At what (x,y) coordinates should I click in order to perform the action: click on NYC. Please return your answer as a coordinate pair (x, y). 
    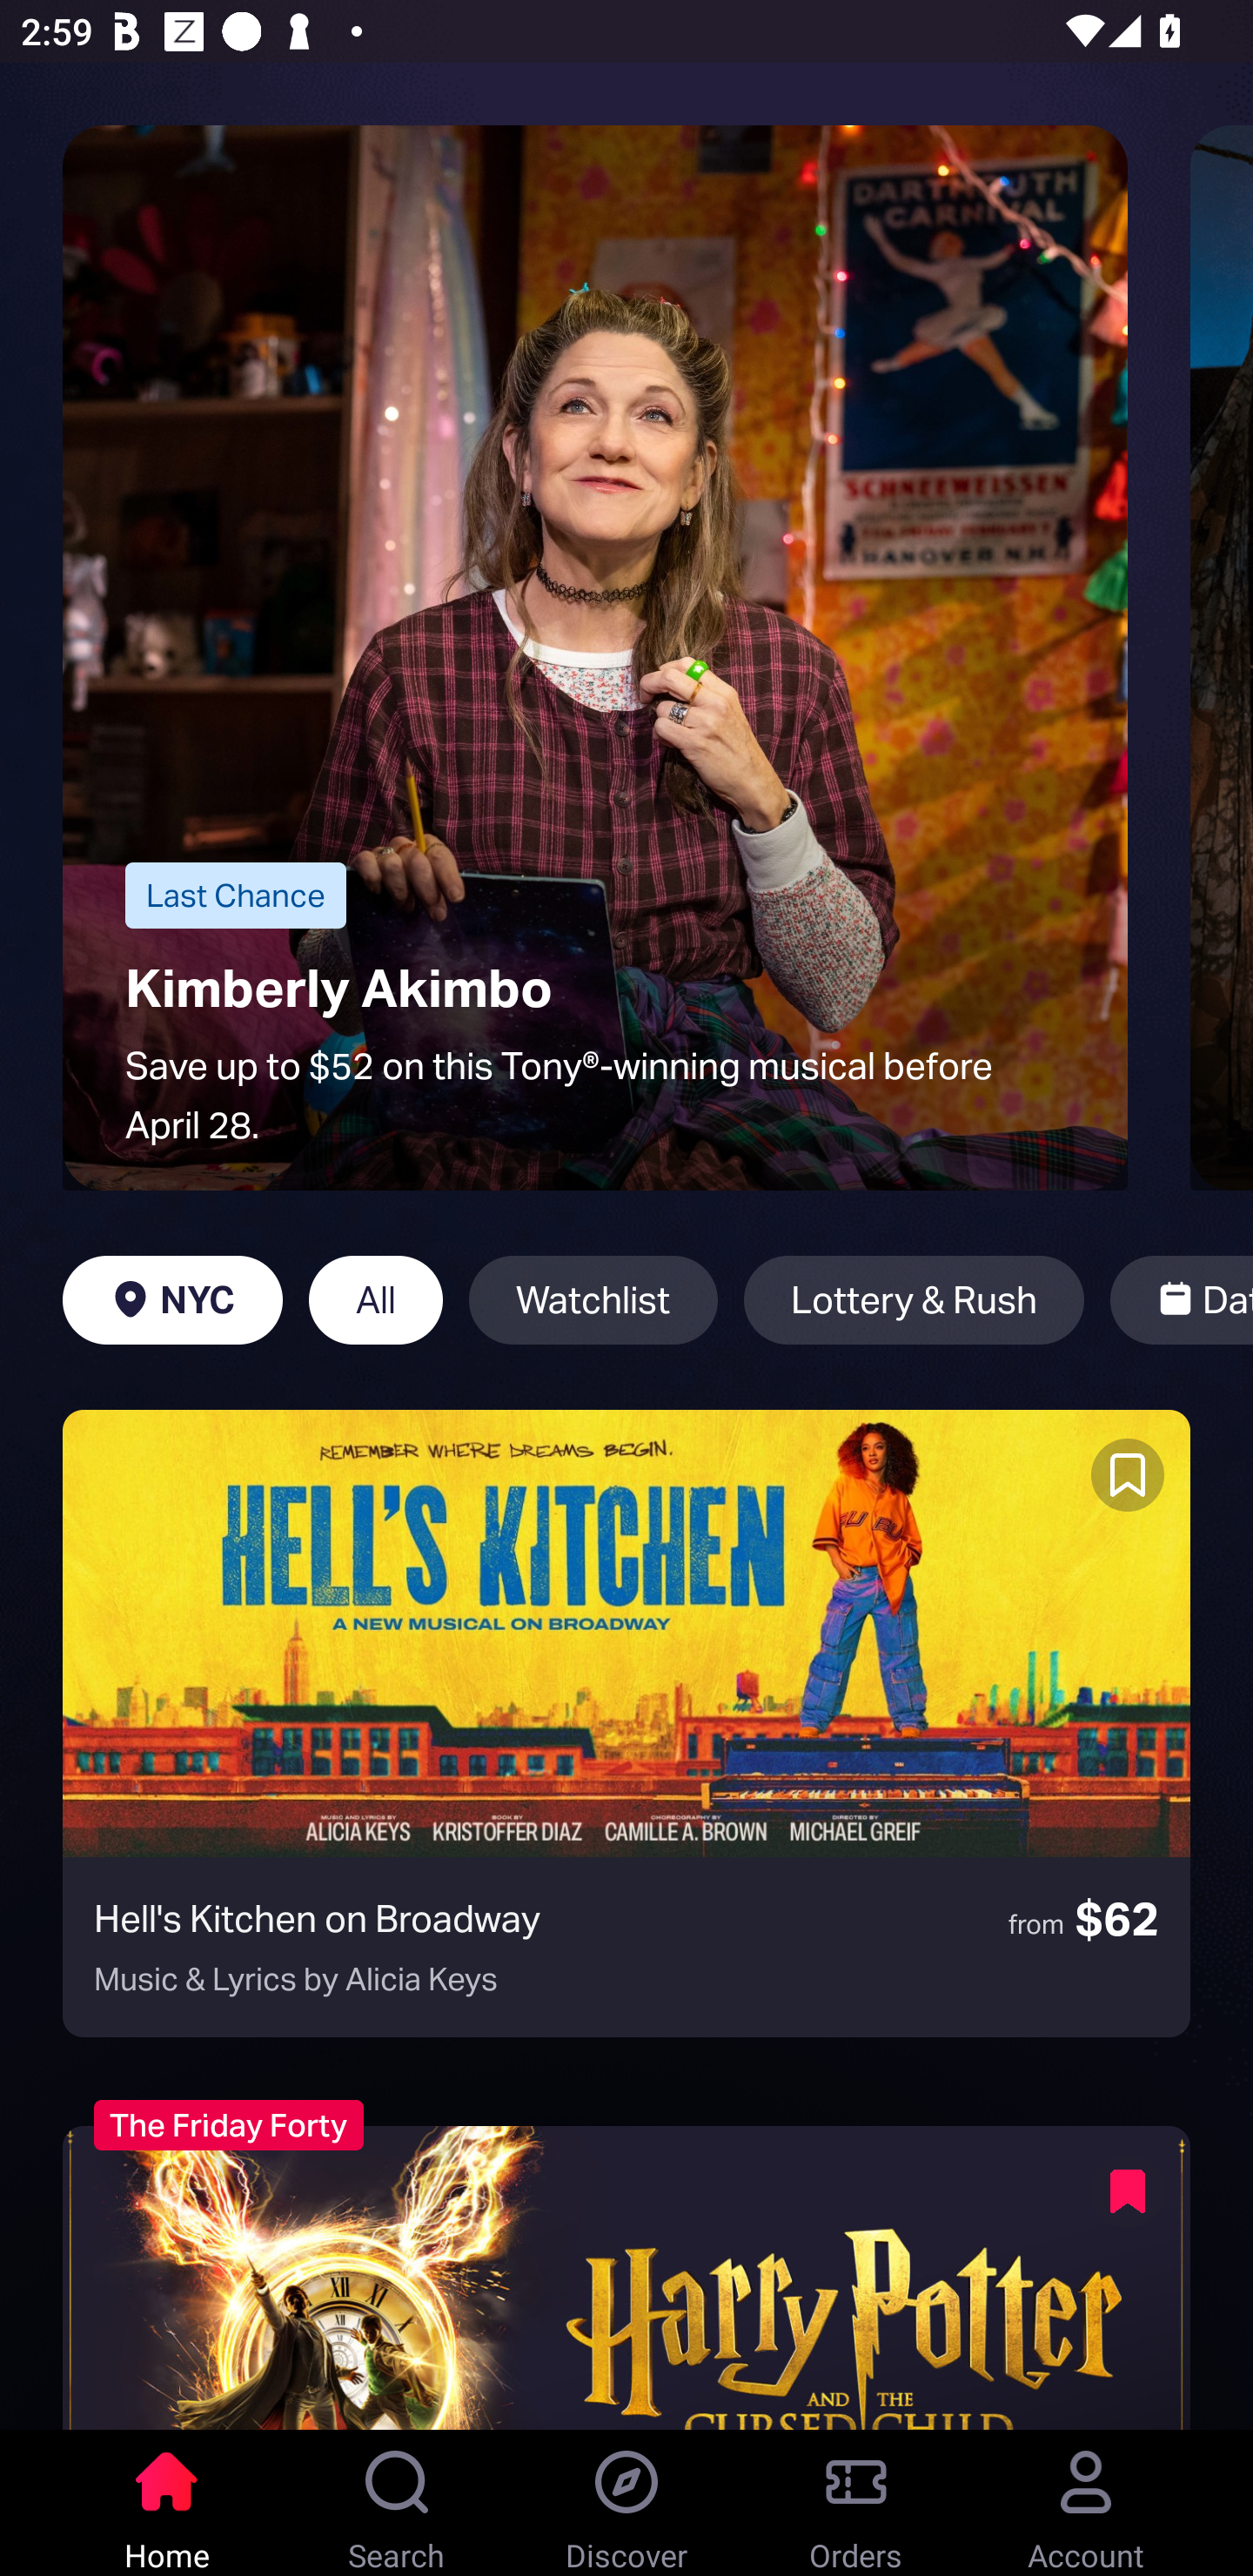
    Looking at the image, I should click on (172, 1300).